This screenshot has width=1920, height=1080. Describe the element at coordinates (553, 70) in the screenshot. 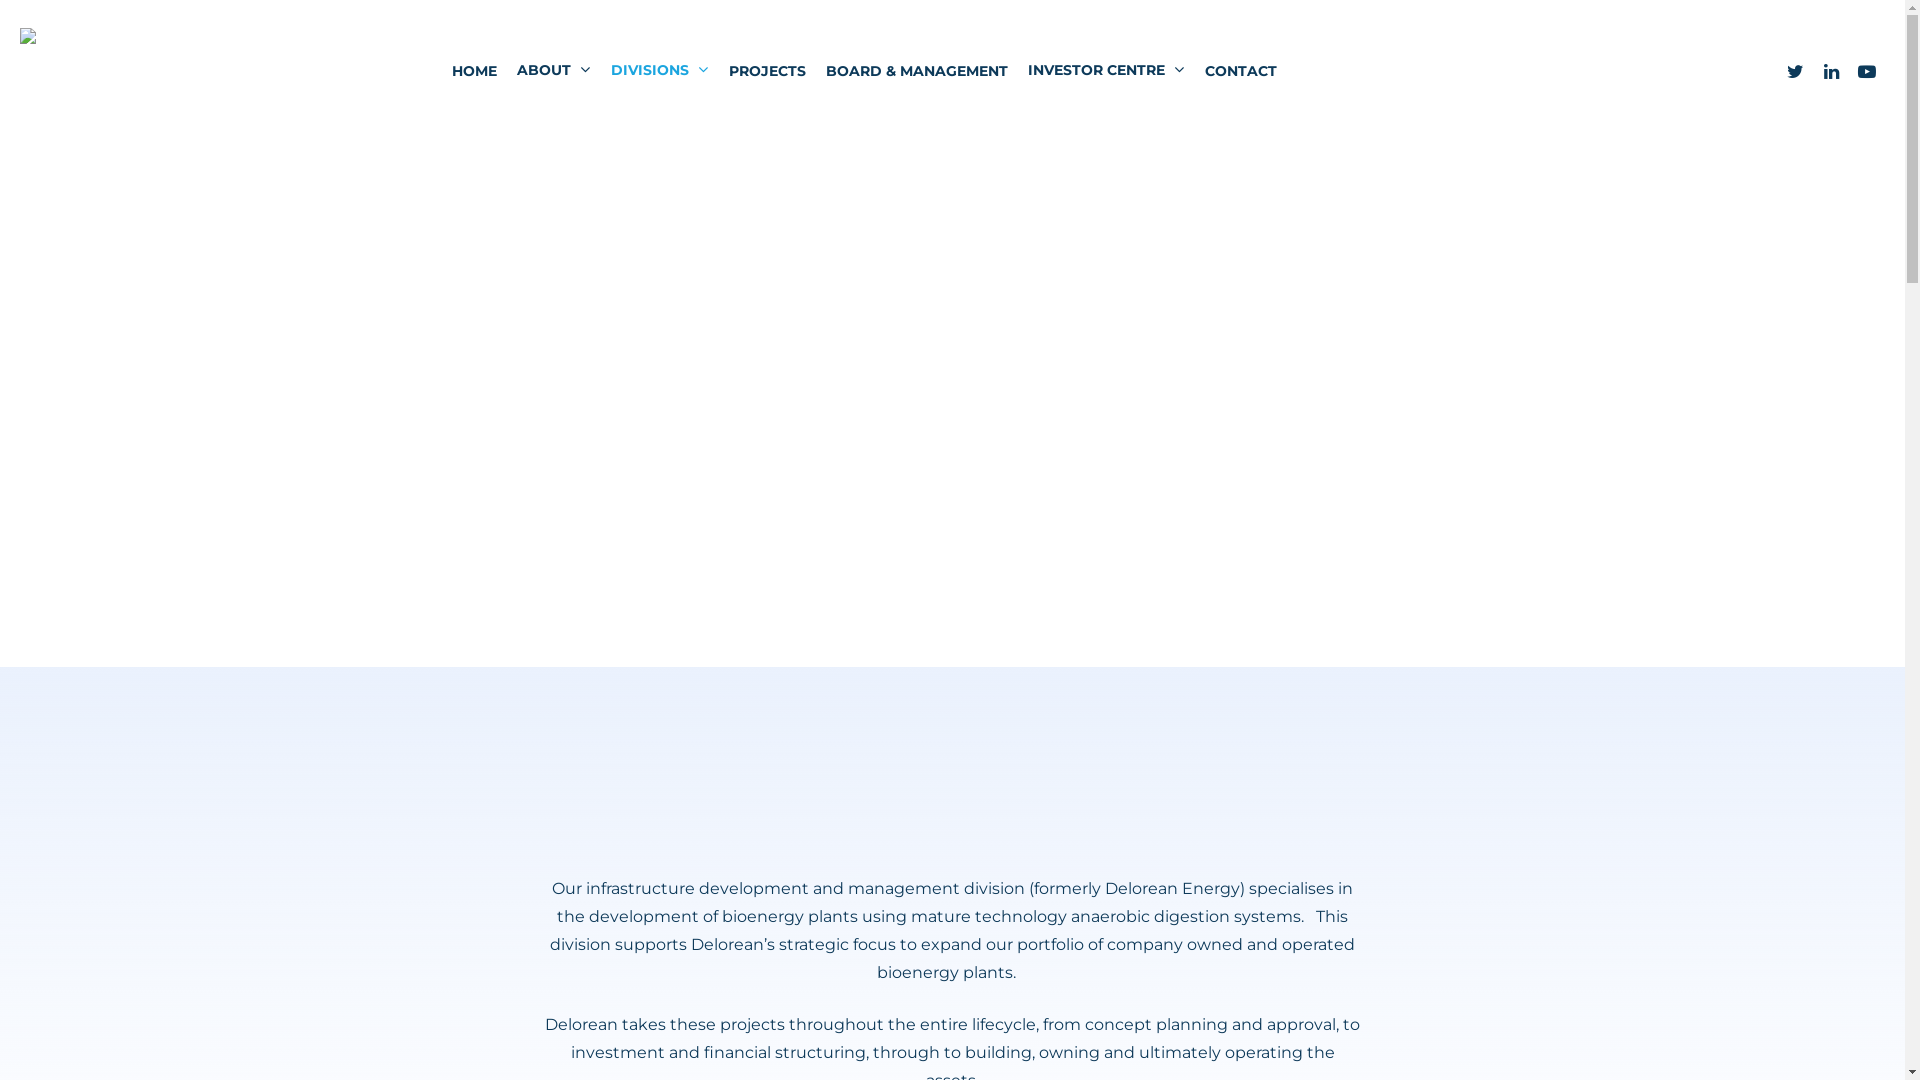

I see `ABOUT` at that location.